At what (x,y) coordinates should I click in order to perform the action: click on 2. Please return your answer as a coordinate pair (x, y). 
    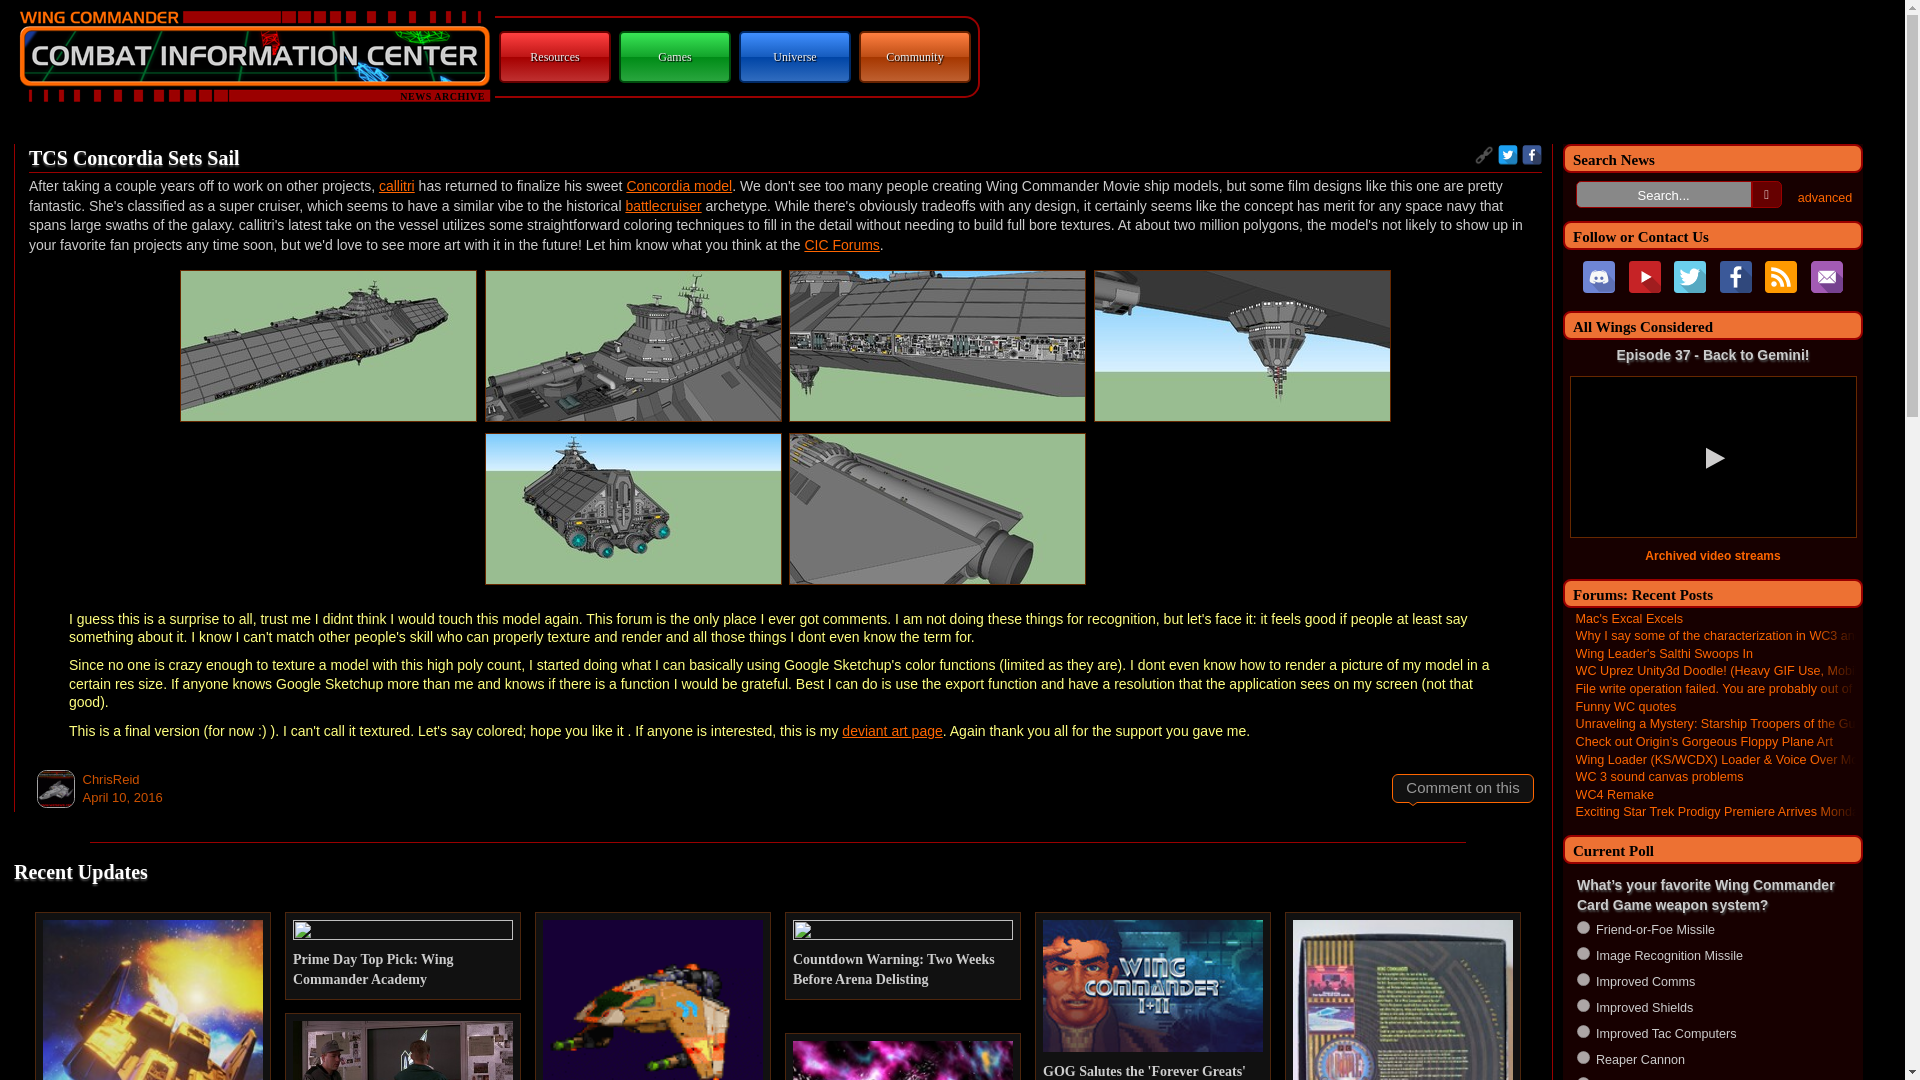
    Looking at the image, I should click on (1582, 954).